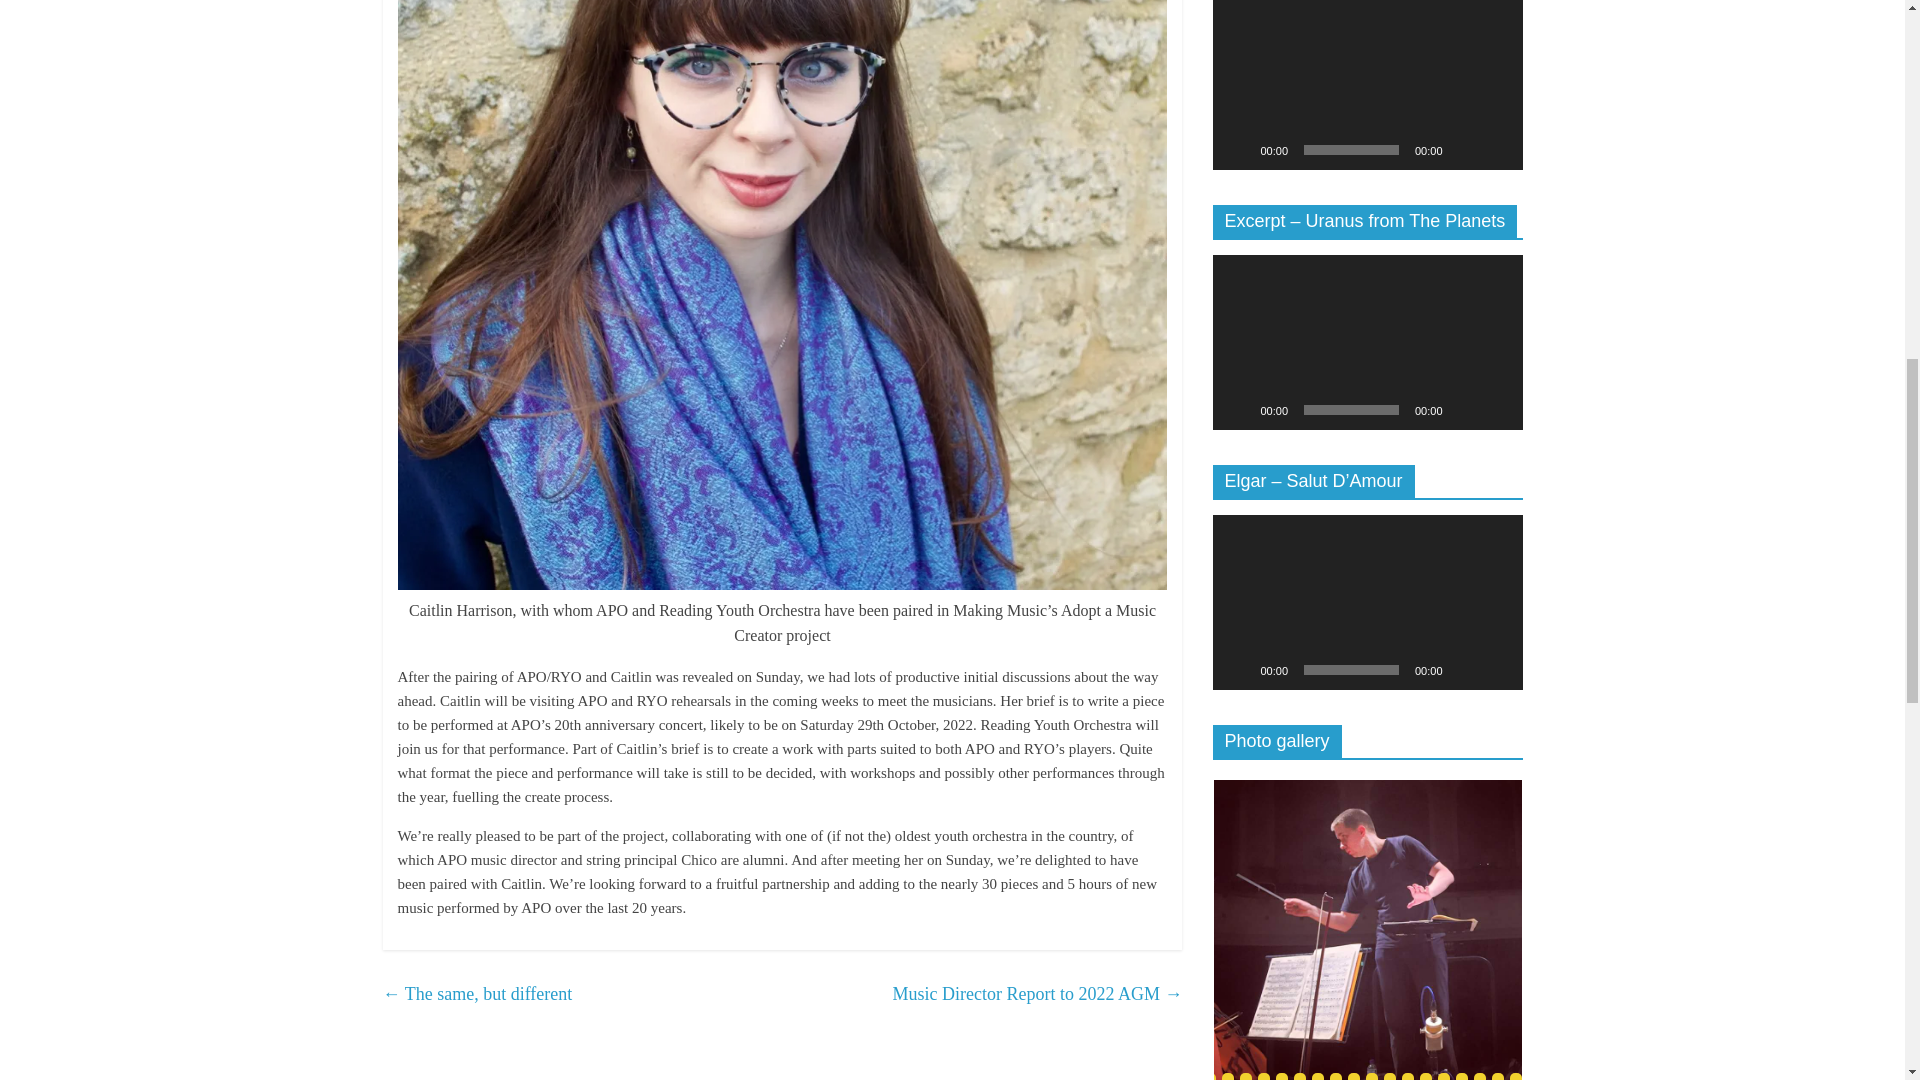 The height and width of the screenshot is (1080, 1920). Describe the element at coordinates (1464, 150) in the screenshot. I see `Mute` at that location.